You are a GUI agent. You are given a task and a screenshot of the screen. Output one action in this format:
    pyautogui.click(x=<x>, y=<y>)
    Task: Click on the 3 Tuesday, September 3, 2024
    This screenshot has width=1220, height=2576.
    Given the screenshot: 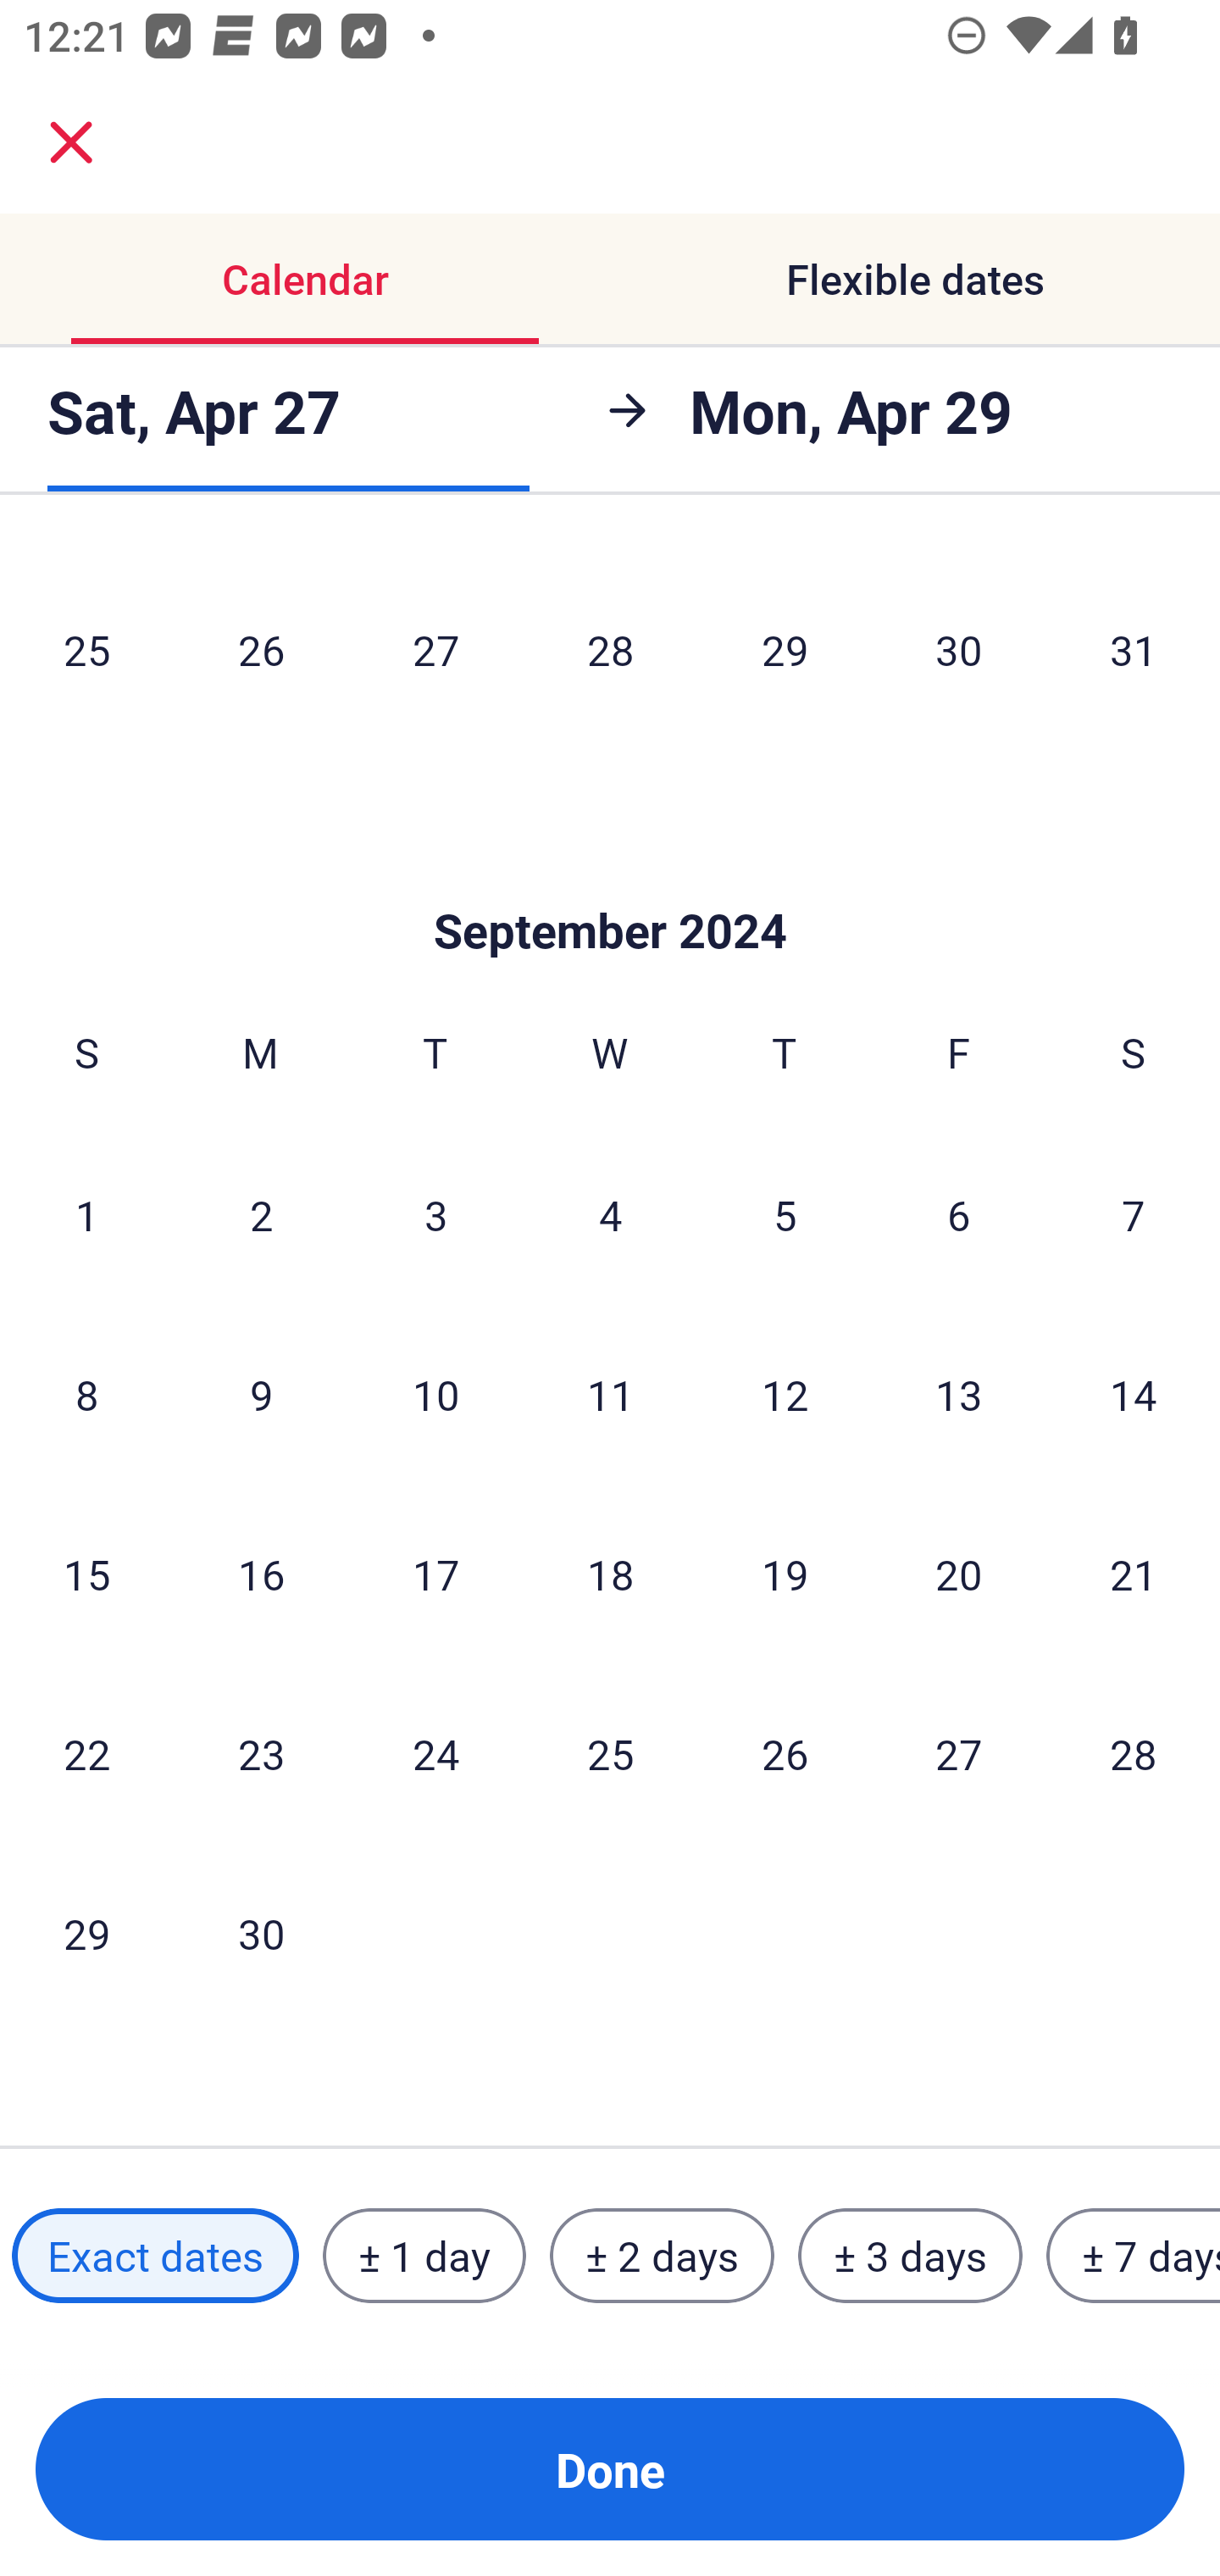 What is the action you would take?
    pyautogui.click(x=435, y=1214)
    